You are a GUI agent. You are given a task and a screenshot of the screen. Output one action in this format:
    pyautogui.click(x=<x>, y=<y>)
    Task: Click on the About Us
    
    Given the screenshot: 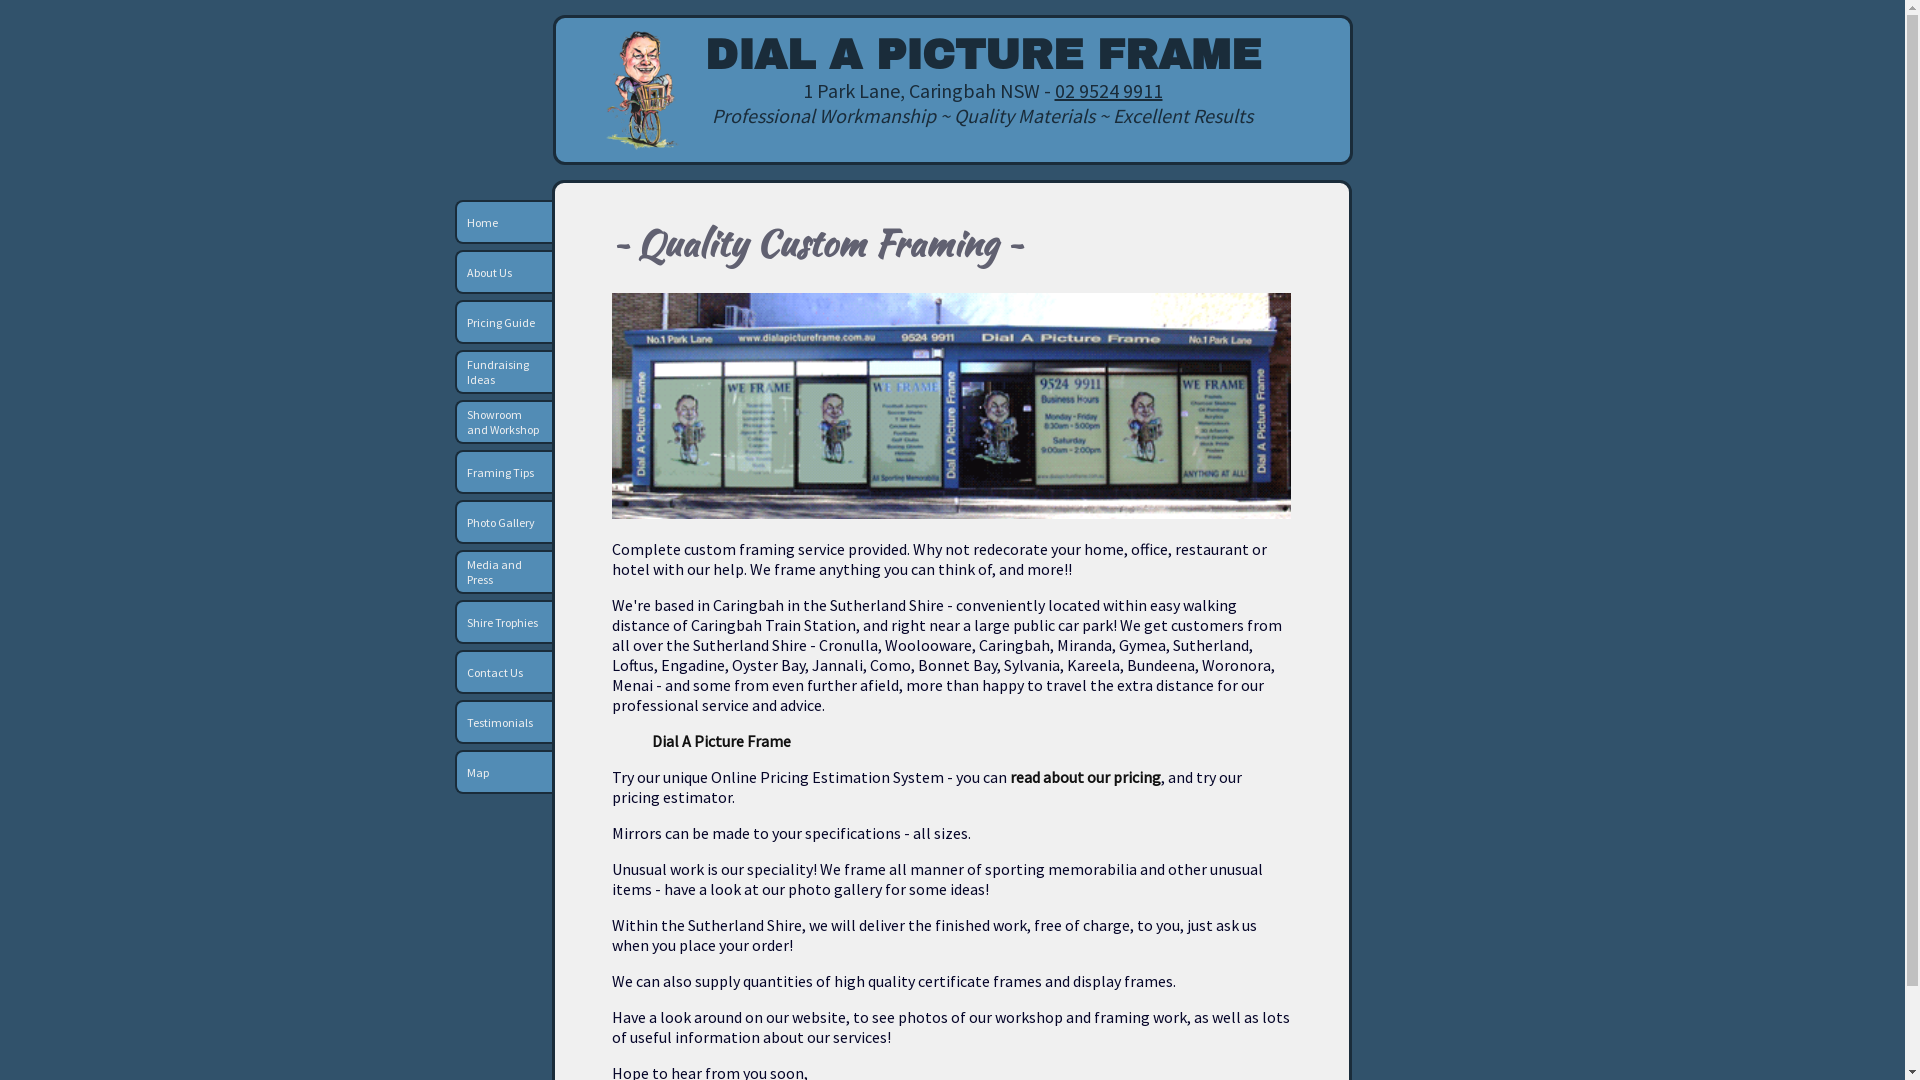 What is the action you would take?
    pyautogui.click(x=504, y=272)
    